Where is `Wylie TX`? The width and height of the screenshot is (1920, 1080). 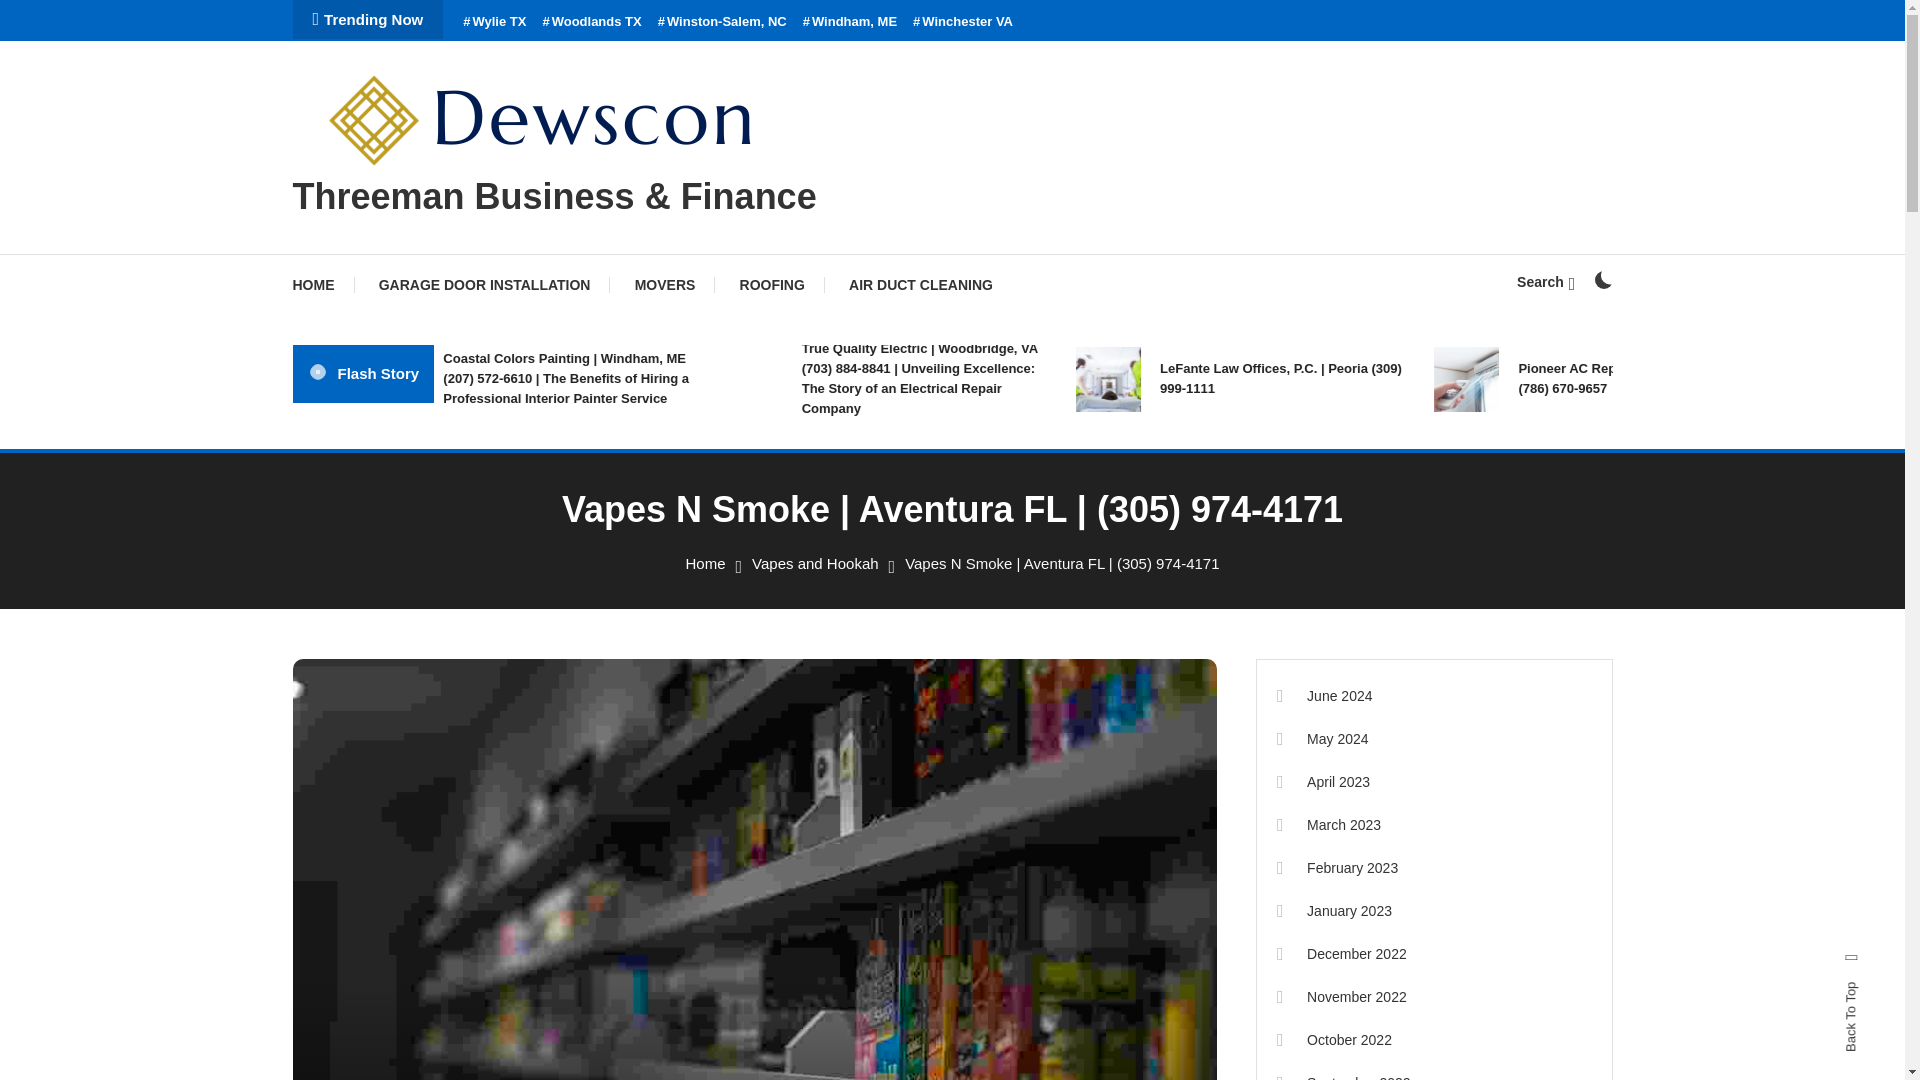
Wylie TX is located at coordinates (494, 22).